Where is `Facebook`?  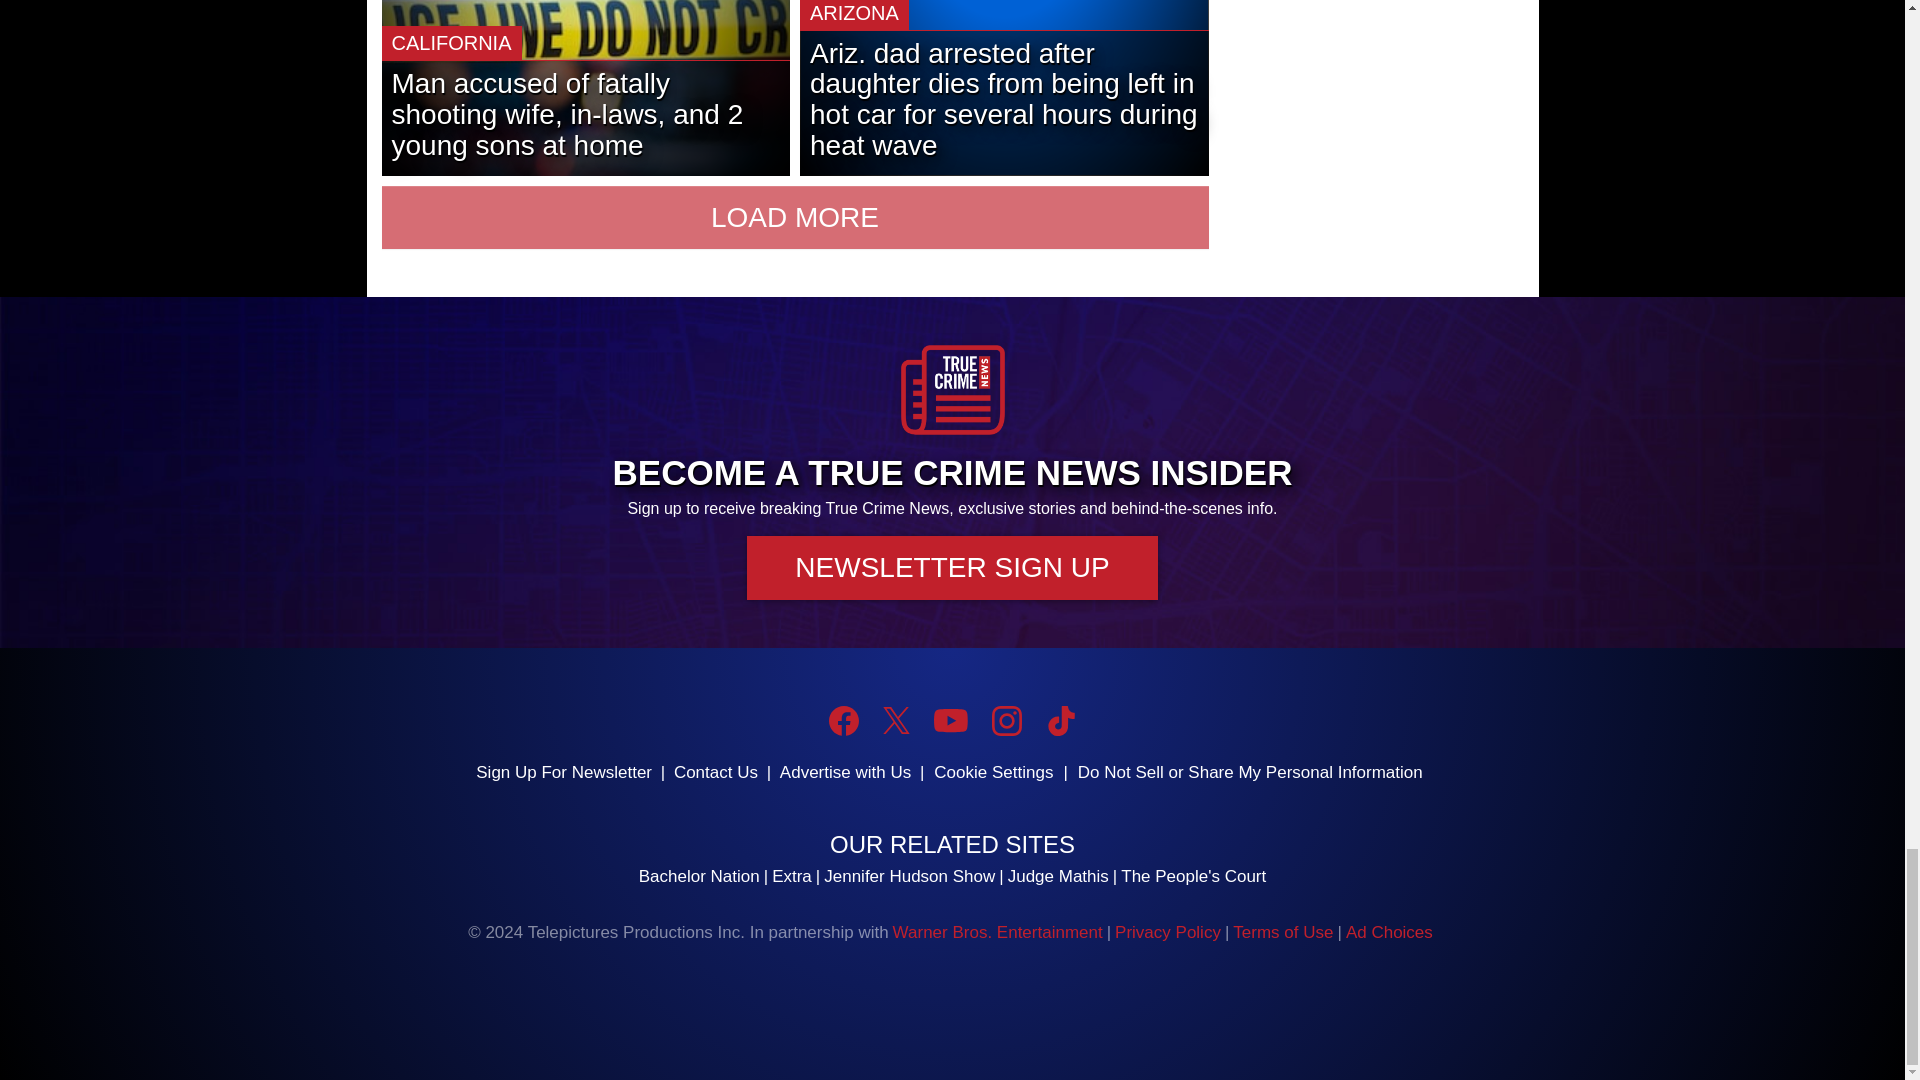 Facebook is located at coordinates (844, 720).